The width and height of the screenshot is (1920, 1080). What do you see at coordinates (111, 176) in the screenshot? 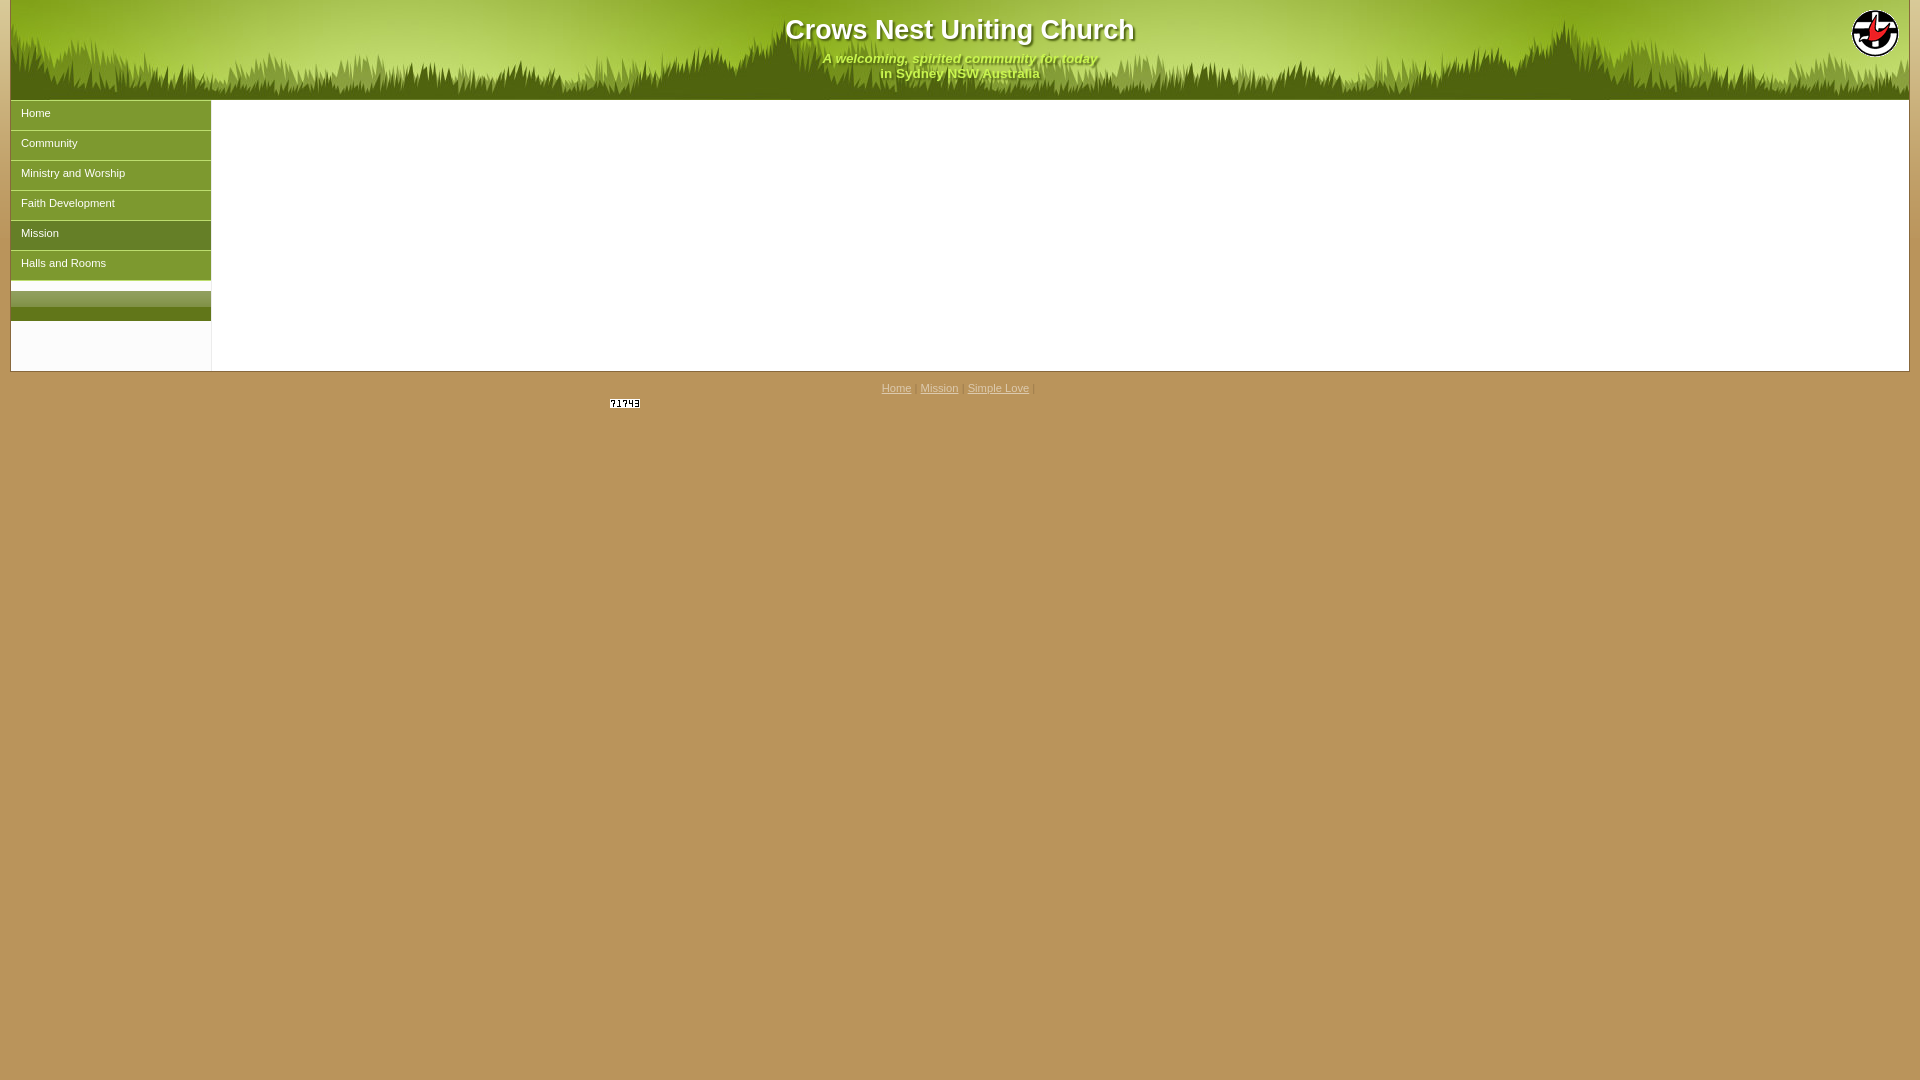
I see `Ministry and Worship` at bounding box center [111, 176].